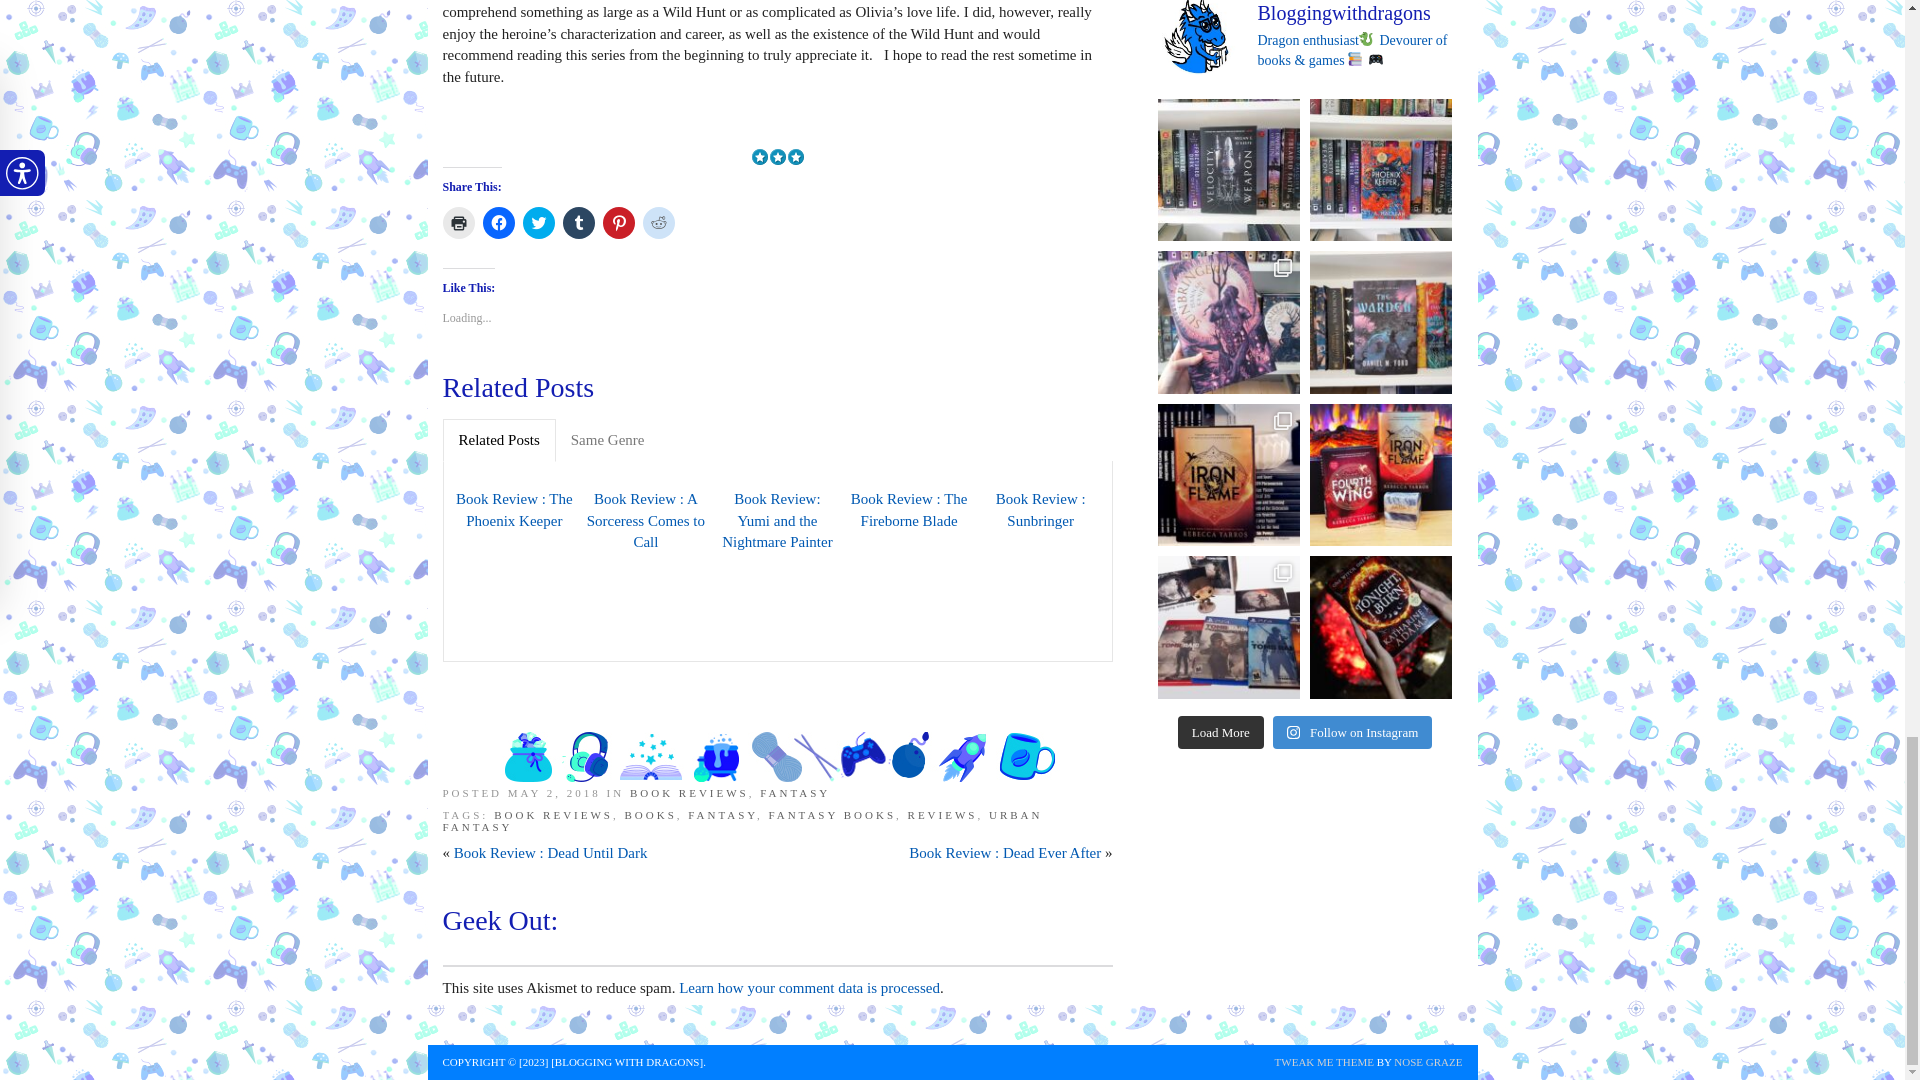  I want to click on Book Review: Yumi and the Nightmare Painter, so click(778, 520).